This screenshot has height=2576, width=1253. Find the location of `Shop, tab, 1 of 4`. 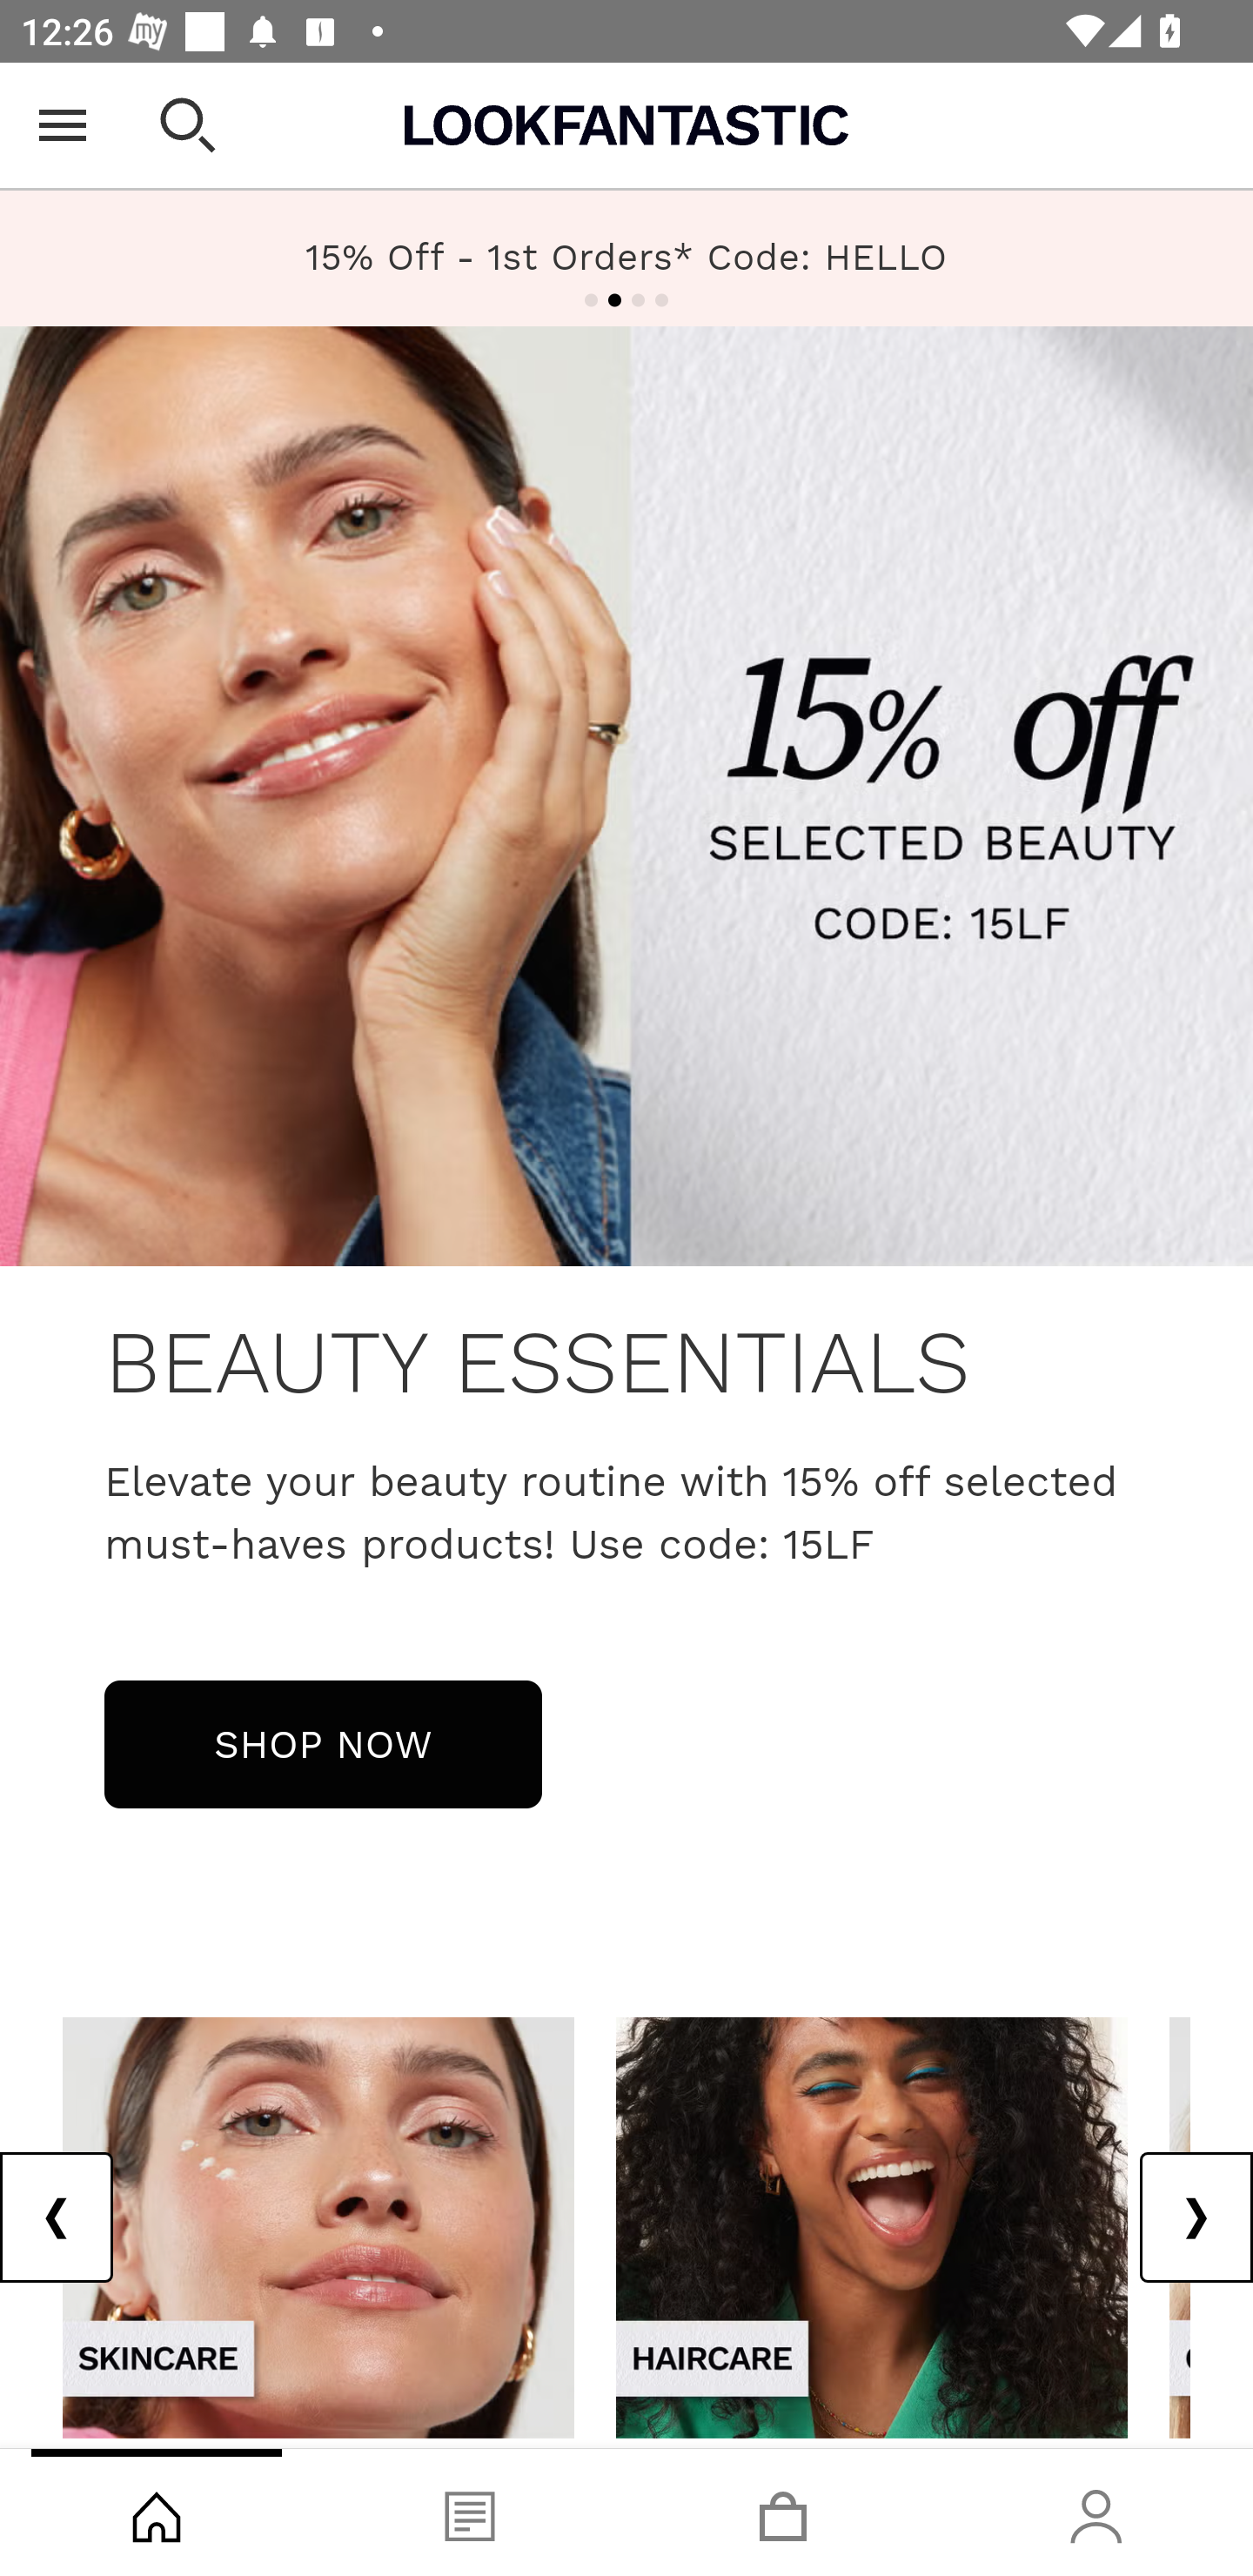

Shop, tab, 1 of 4 is located at coordinates (157, 2512).